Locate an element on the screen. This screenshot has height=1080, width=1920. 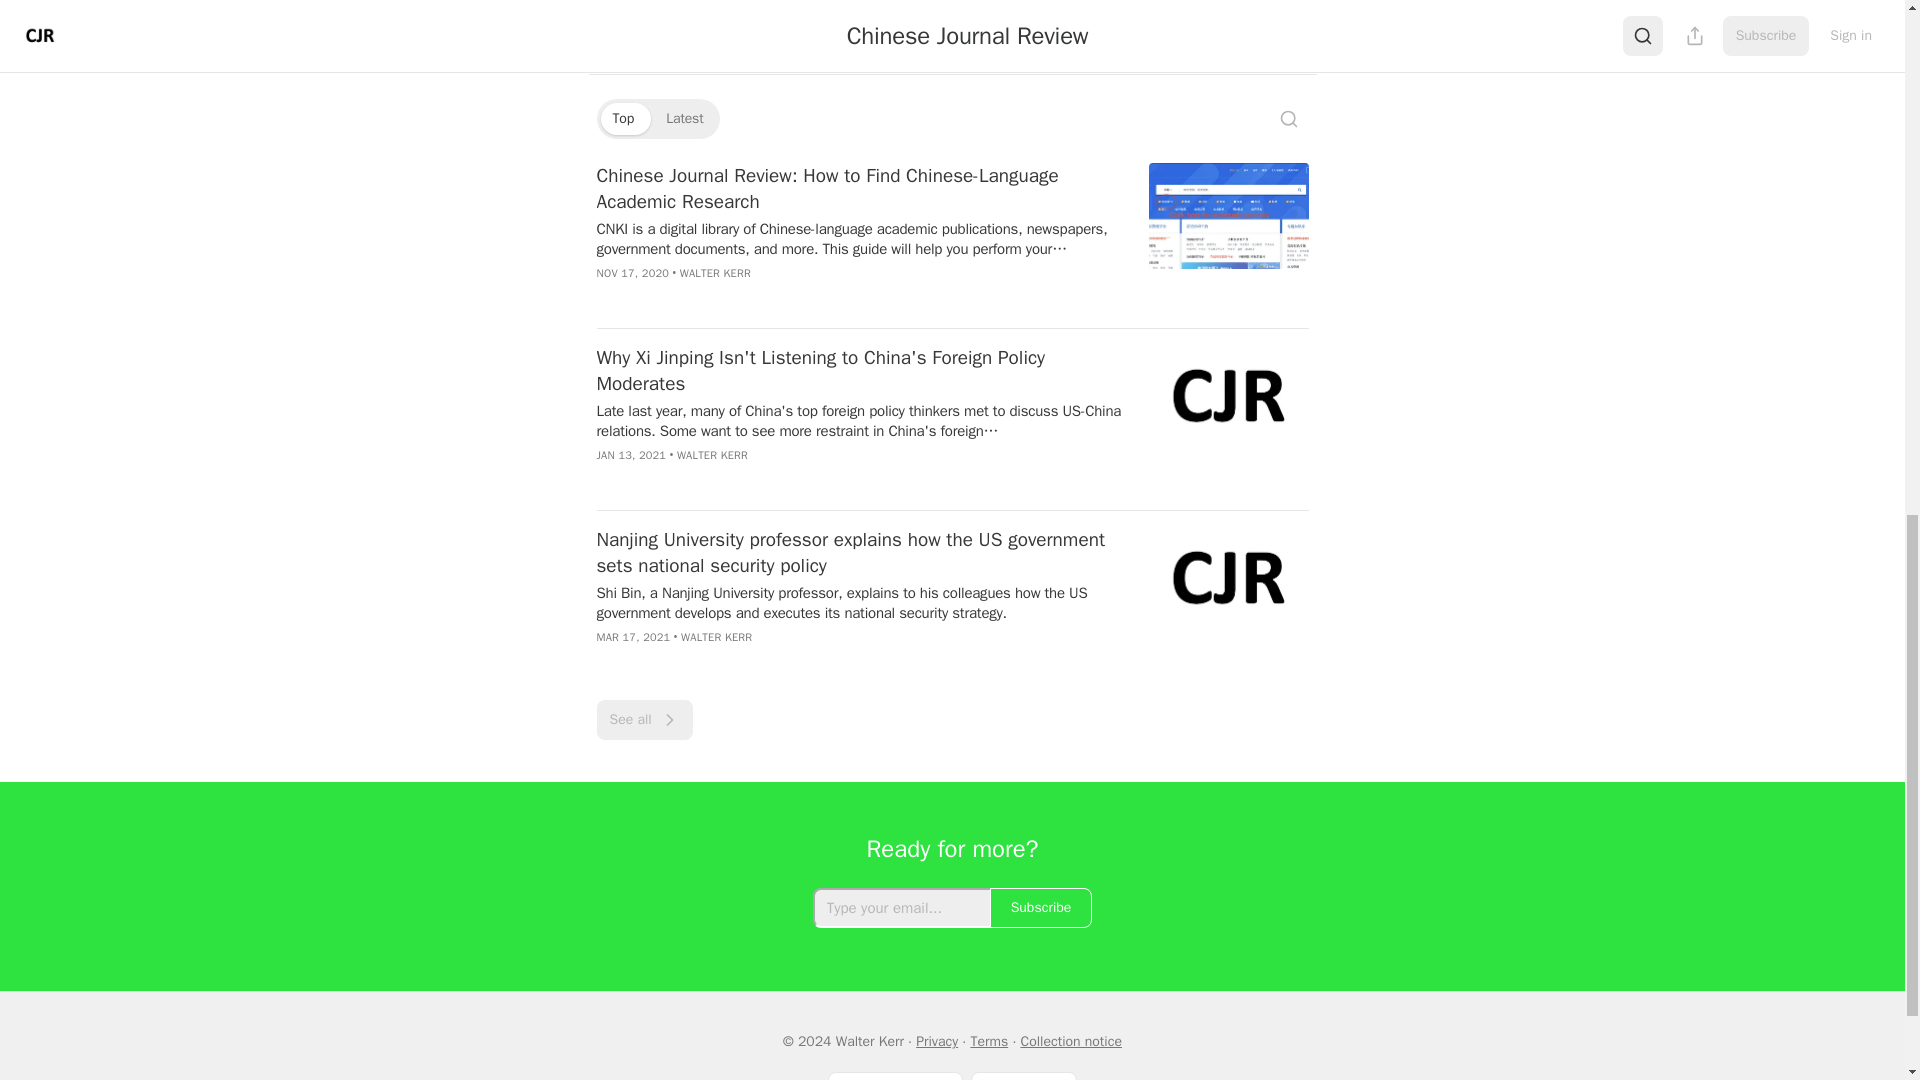
WALTER KERR is located at coordinates (714, 272).